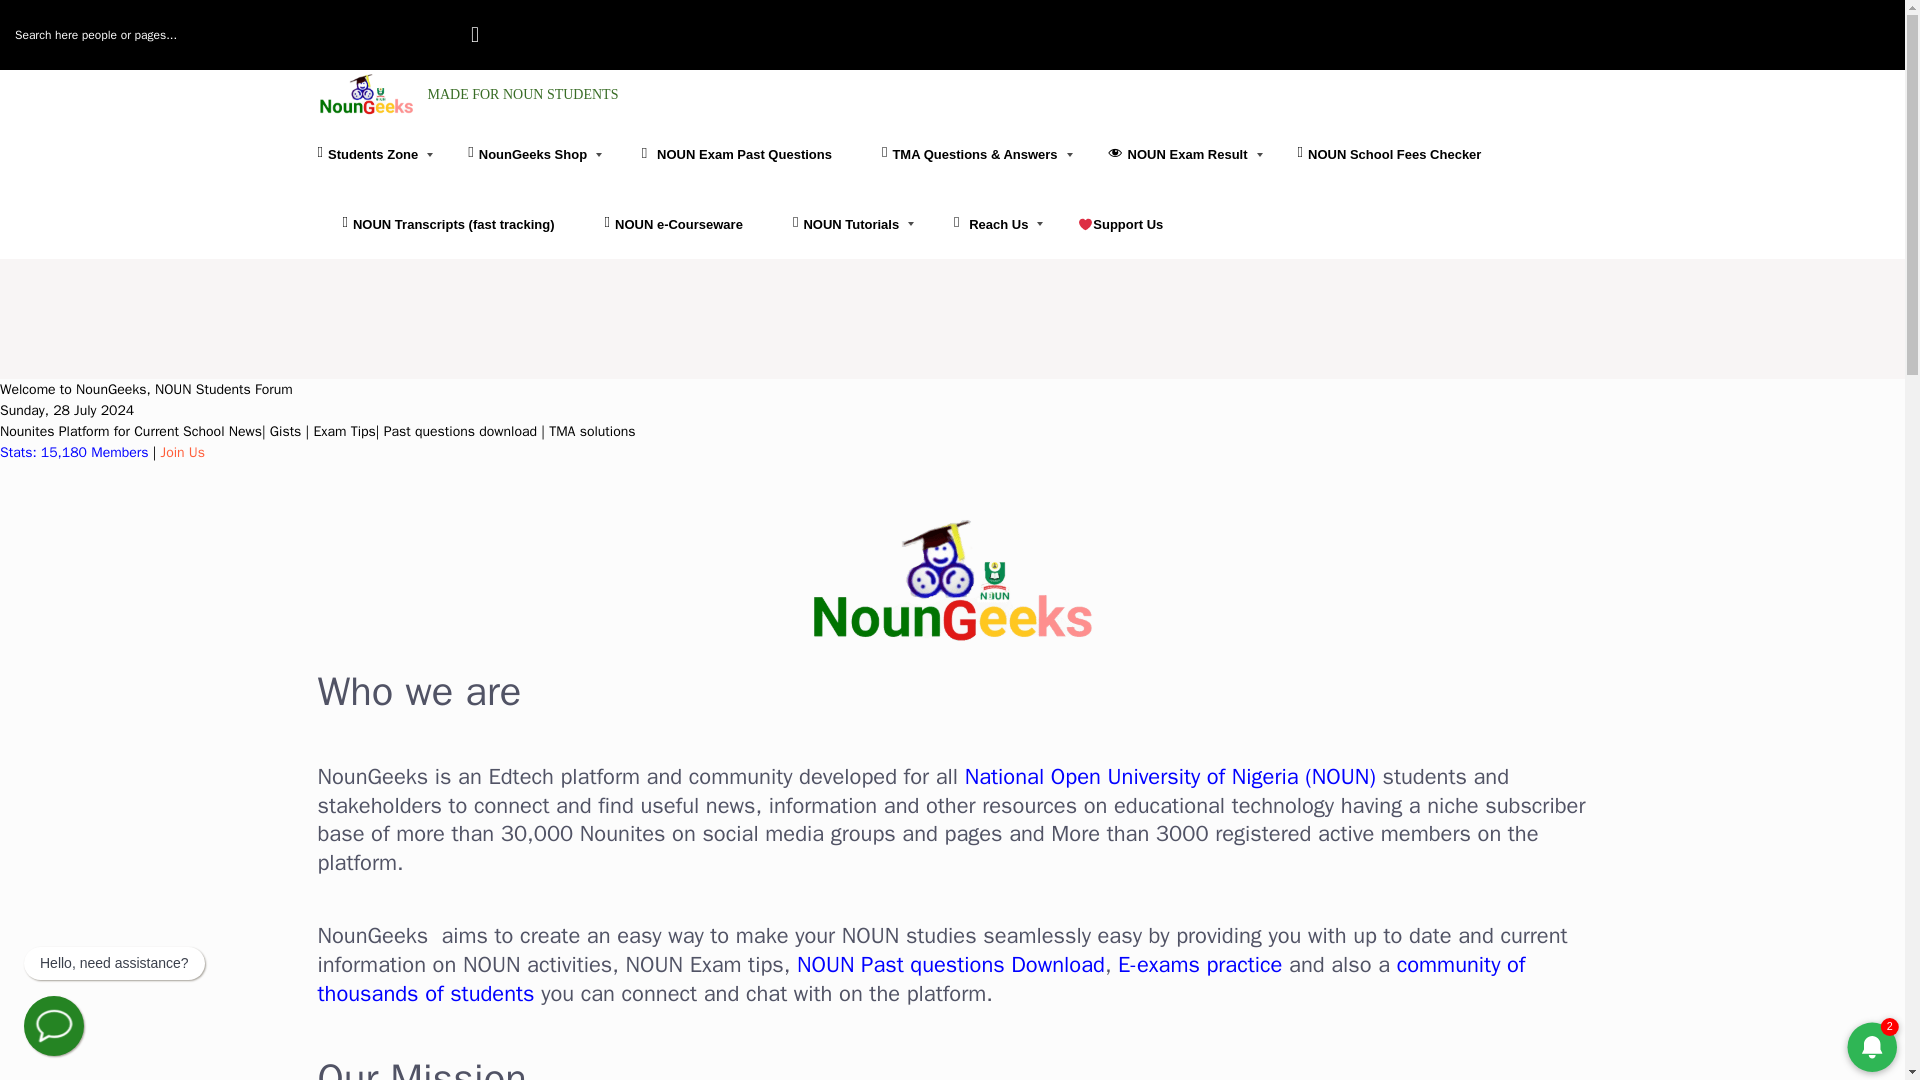  Describe the element at coordinates (846, 225) in the screenshot. I see `NOUN Tutorials` at that location.